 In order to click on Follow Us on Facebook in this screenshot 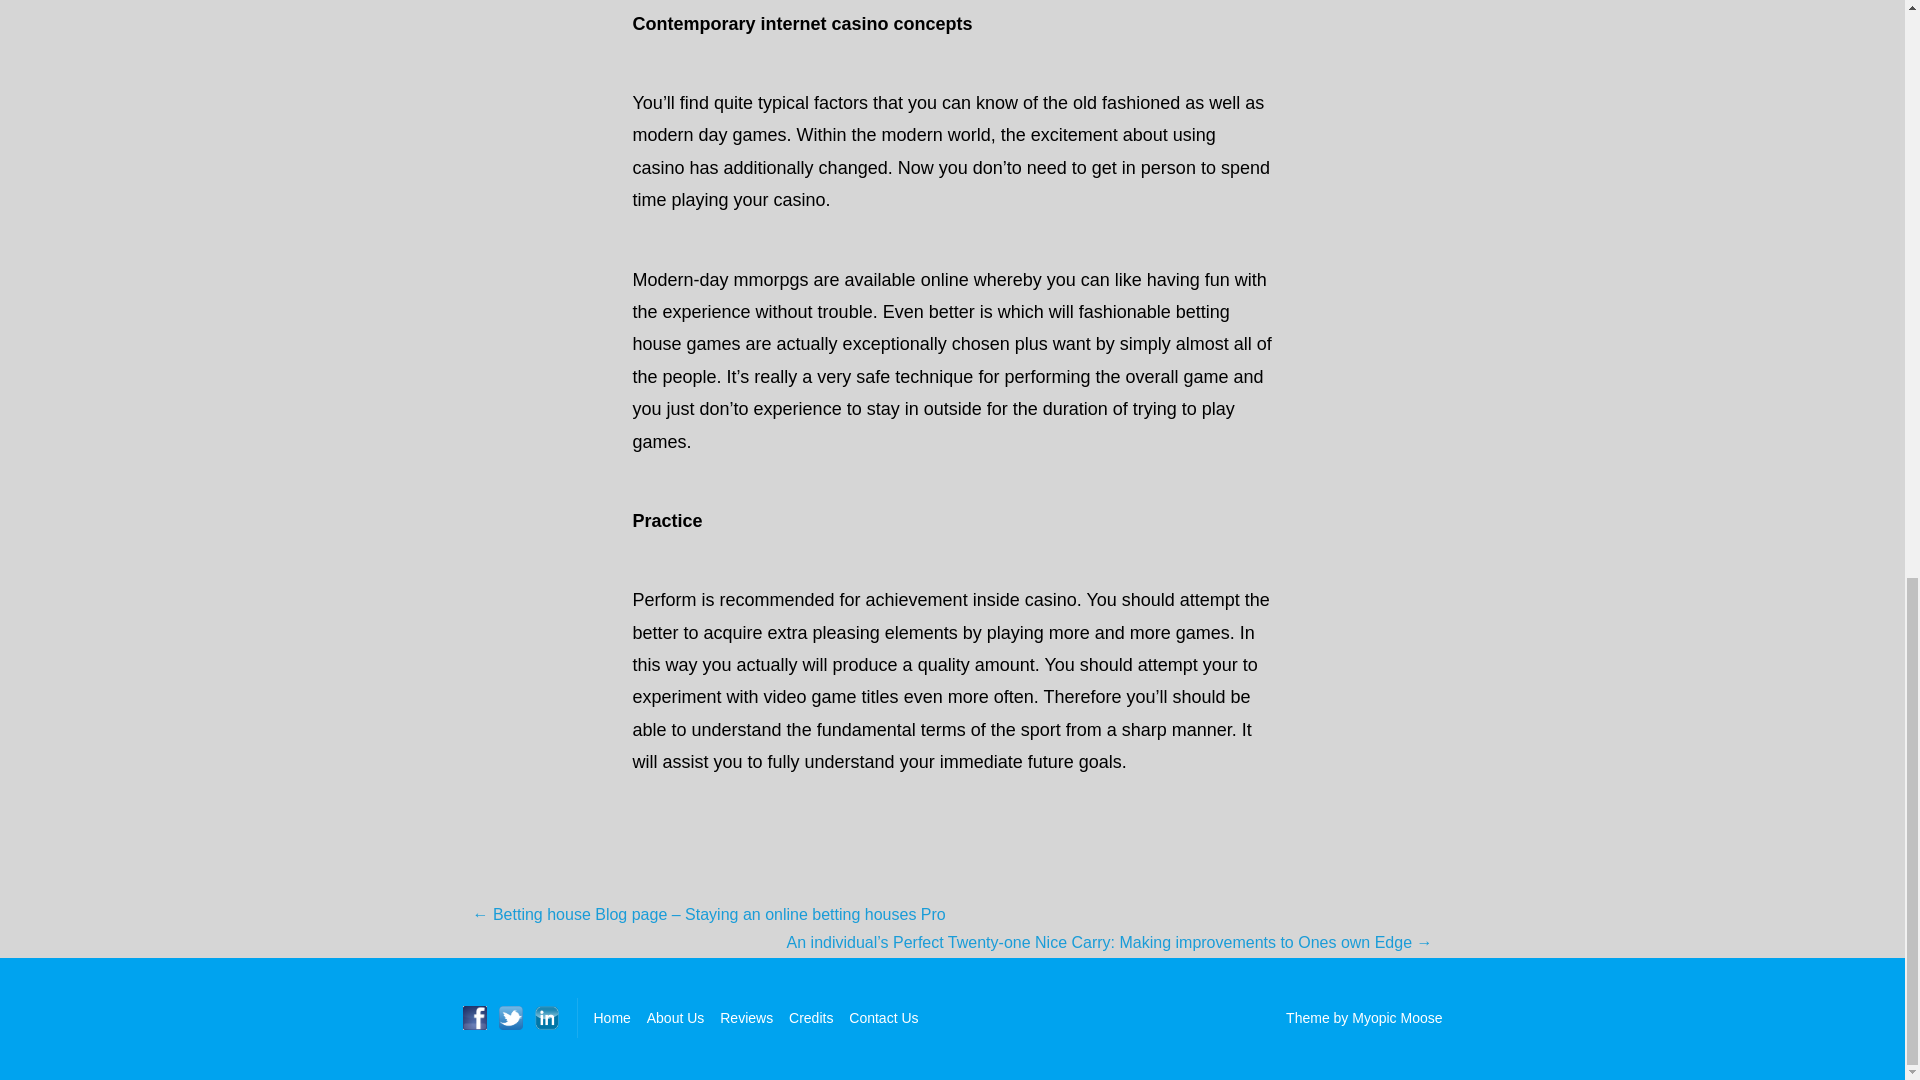, I will do `click(474, 1018)`.